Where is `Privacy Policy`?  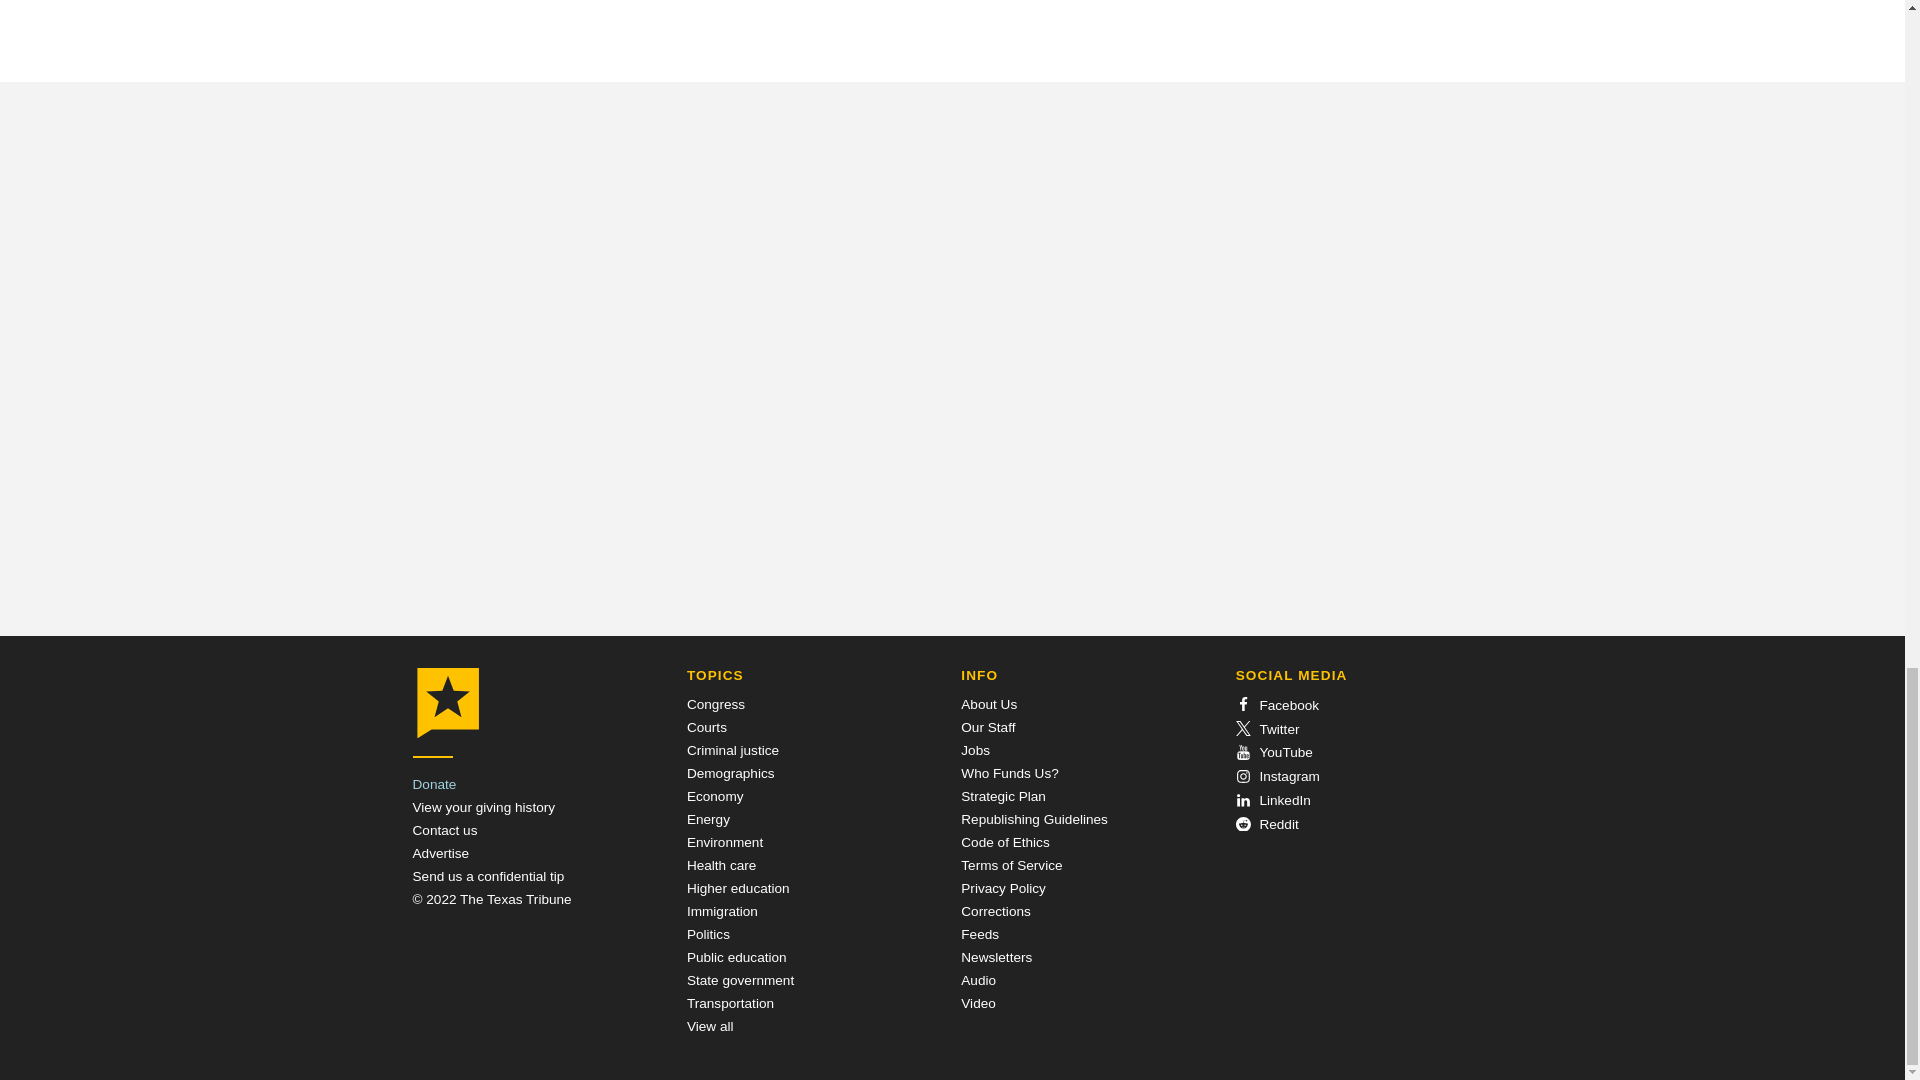 Privacy Policy is located at coordinates (1004, 888).